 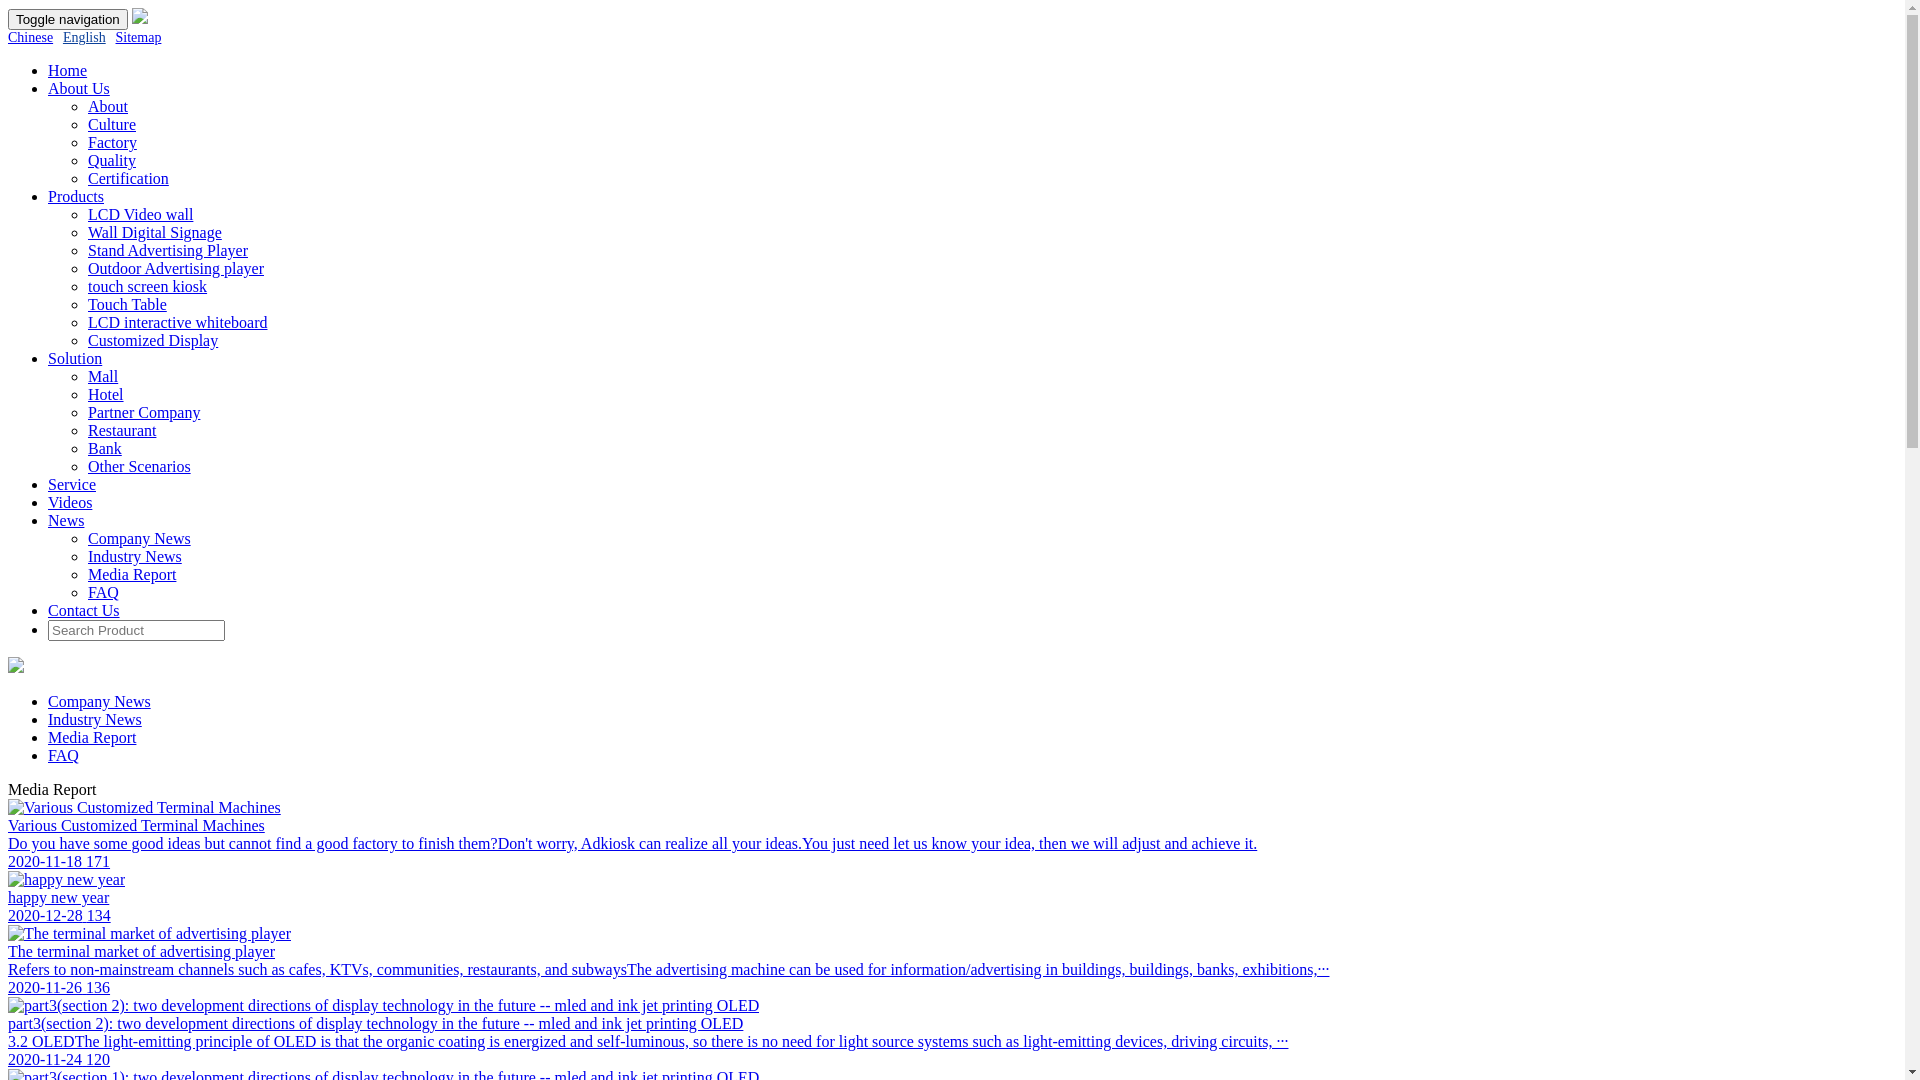 I want to click on Home, so click(x=68, y=70).